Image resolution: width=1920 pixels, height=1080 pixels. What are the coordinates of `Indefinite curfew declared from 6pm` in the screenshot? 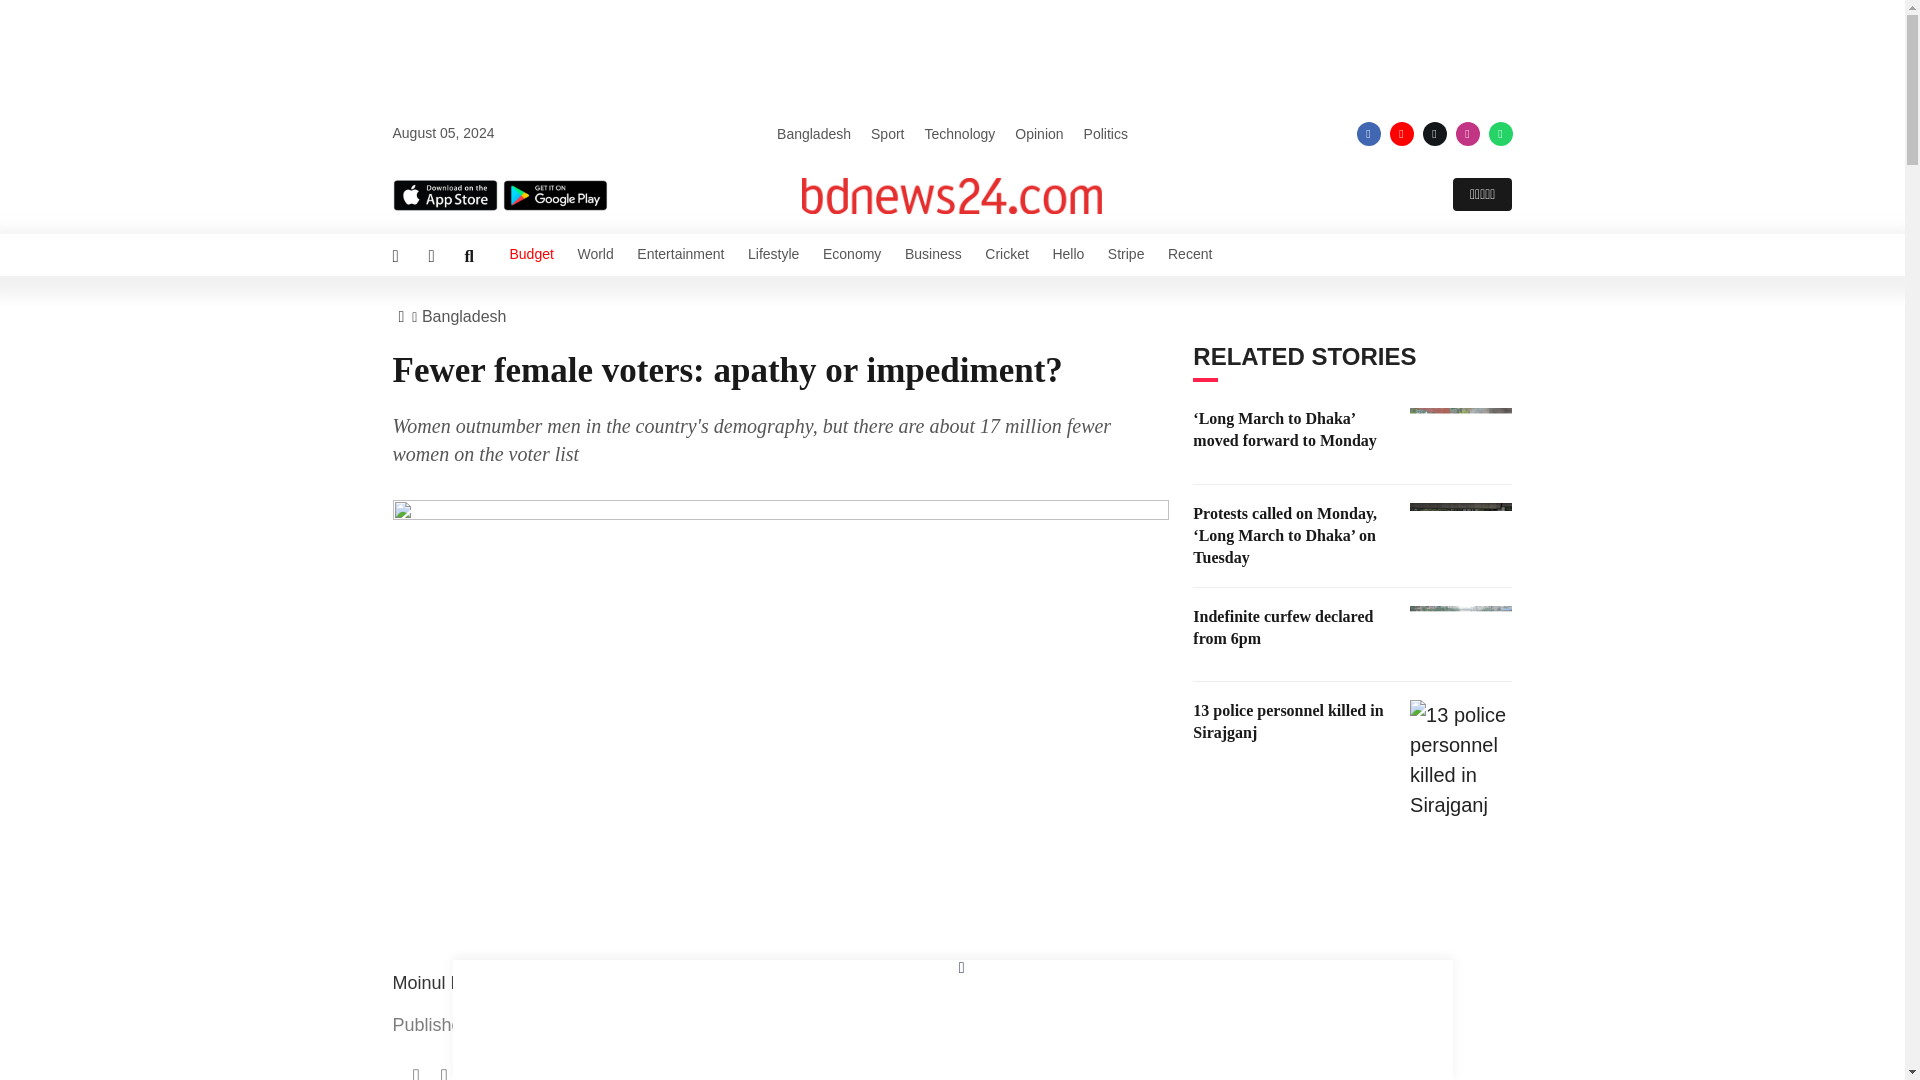 It's located at (1460, 634).